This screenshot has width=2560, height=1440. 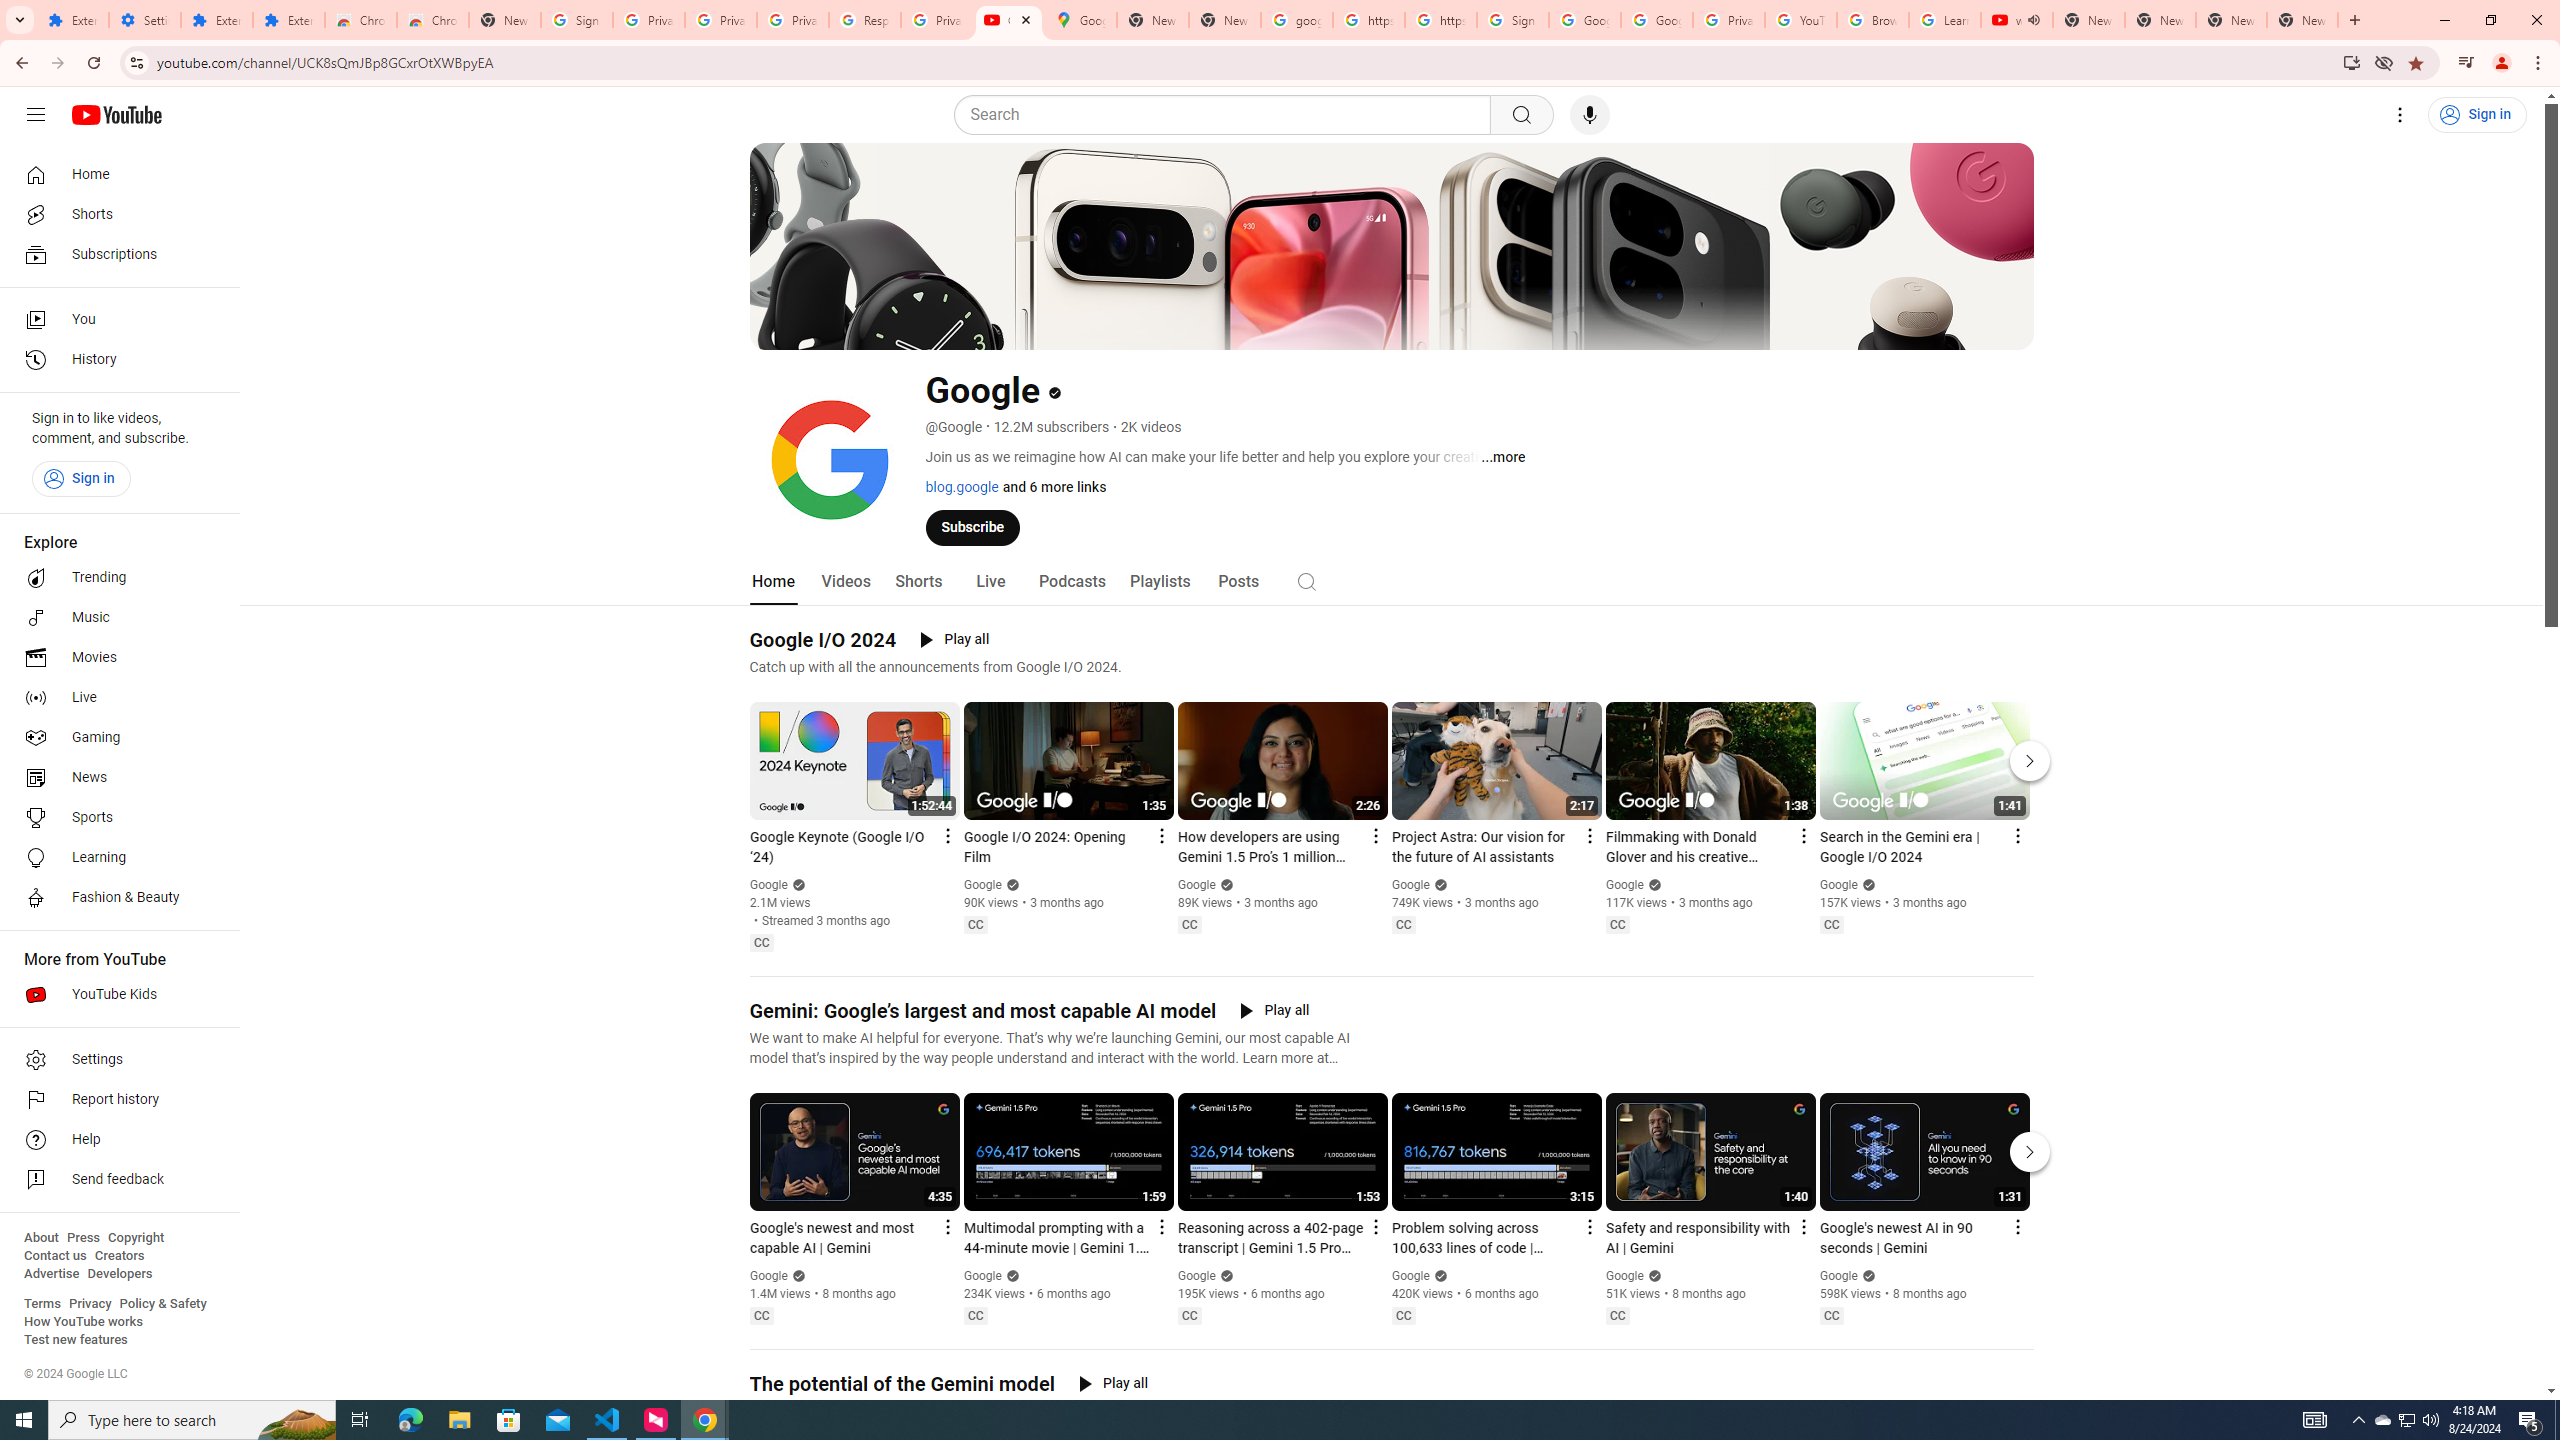 I want to click on YouTube Kids, so click(x=114, y=994).